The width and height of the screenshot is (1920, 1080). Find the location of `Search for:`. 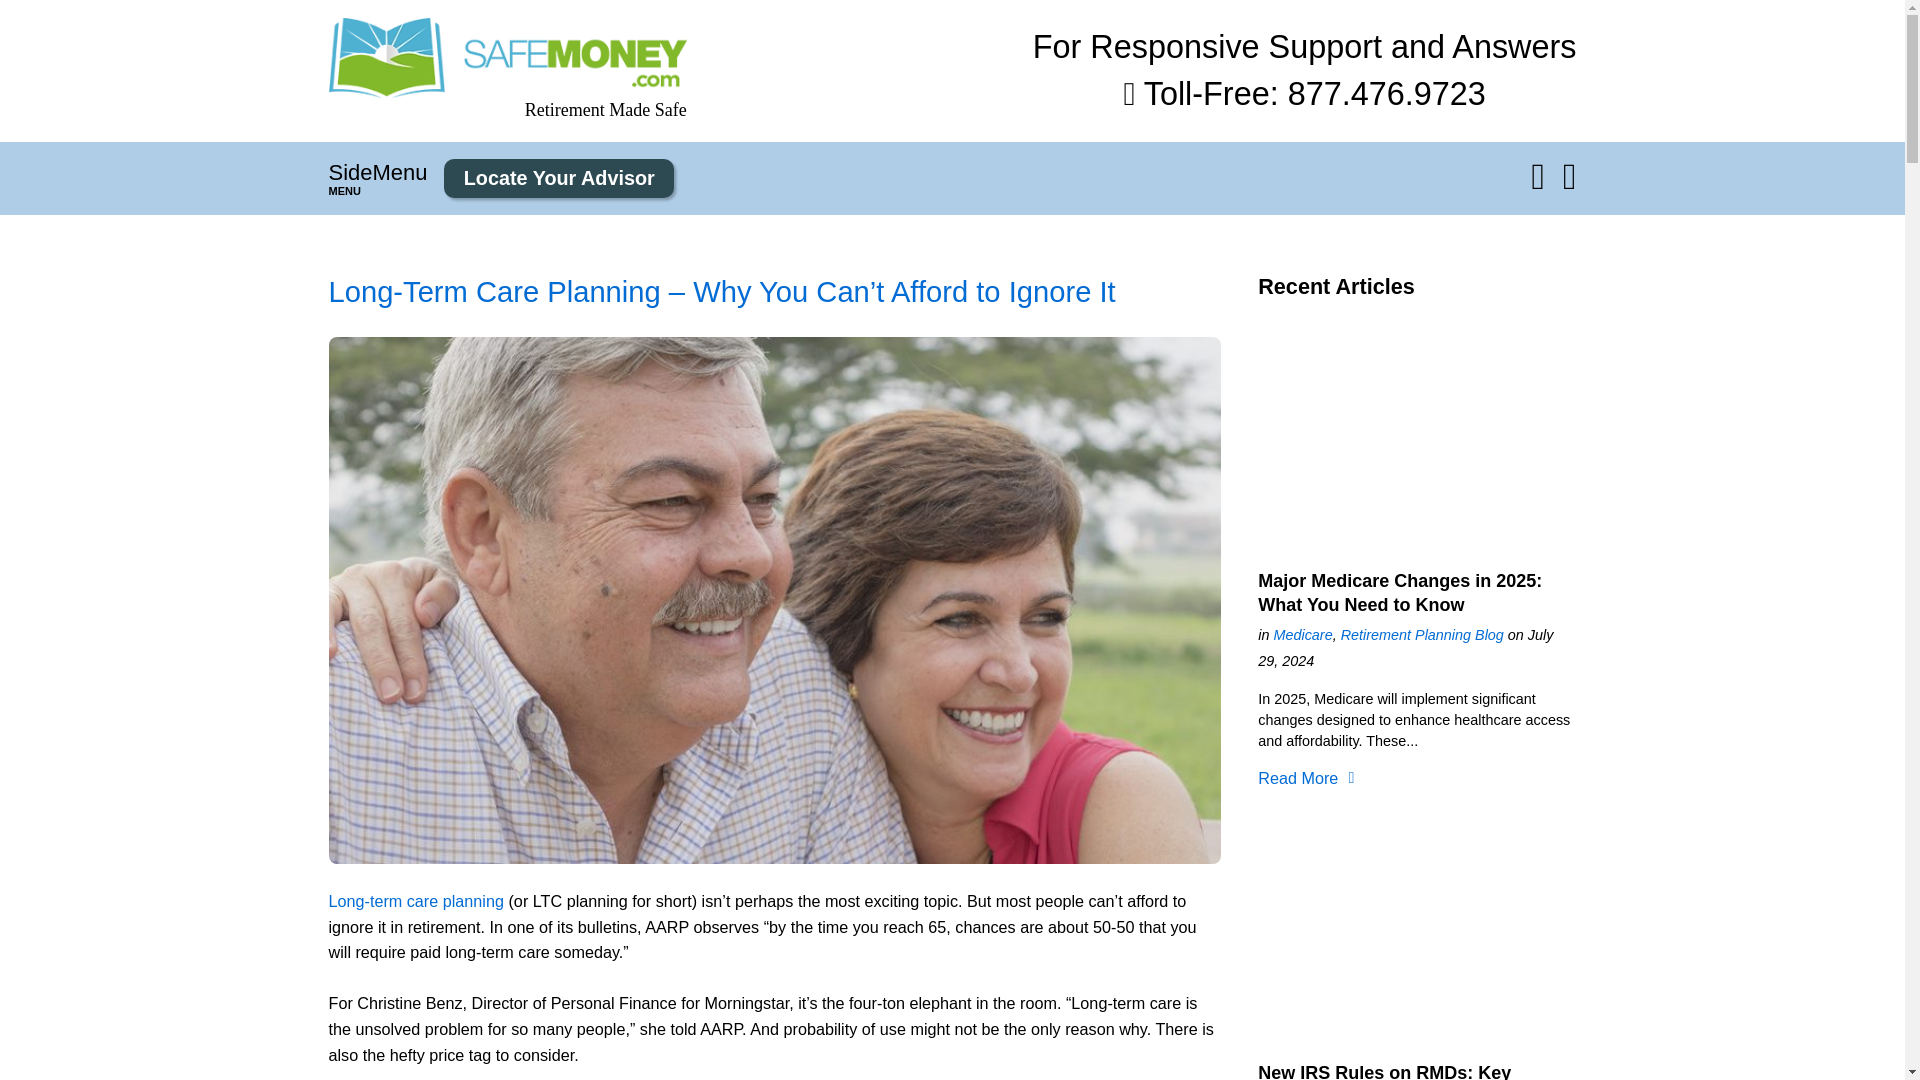

Search for: is located at coordinates (1500, 179).